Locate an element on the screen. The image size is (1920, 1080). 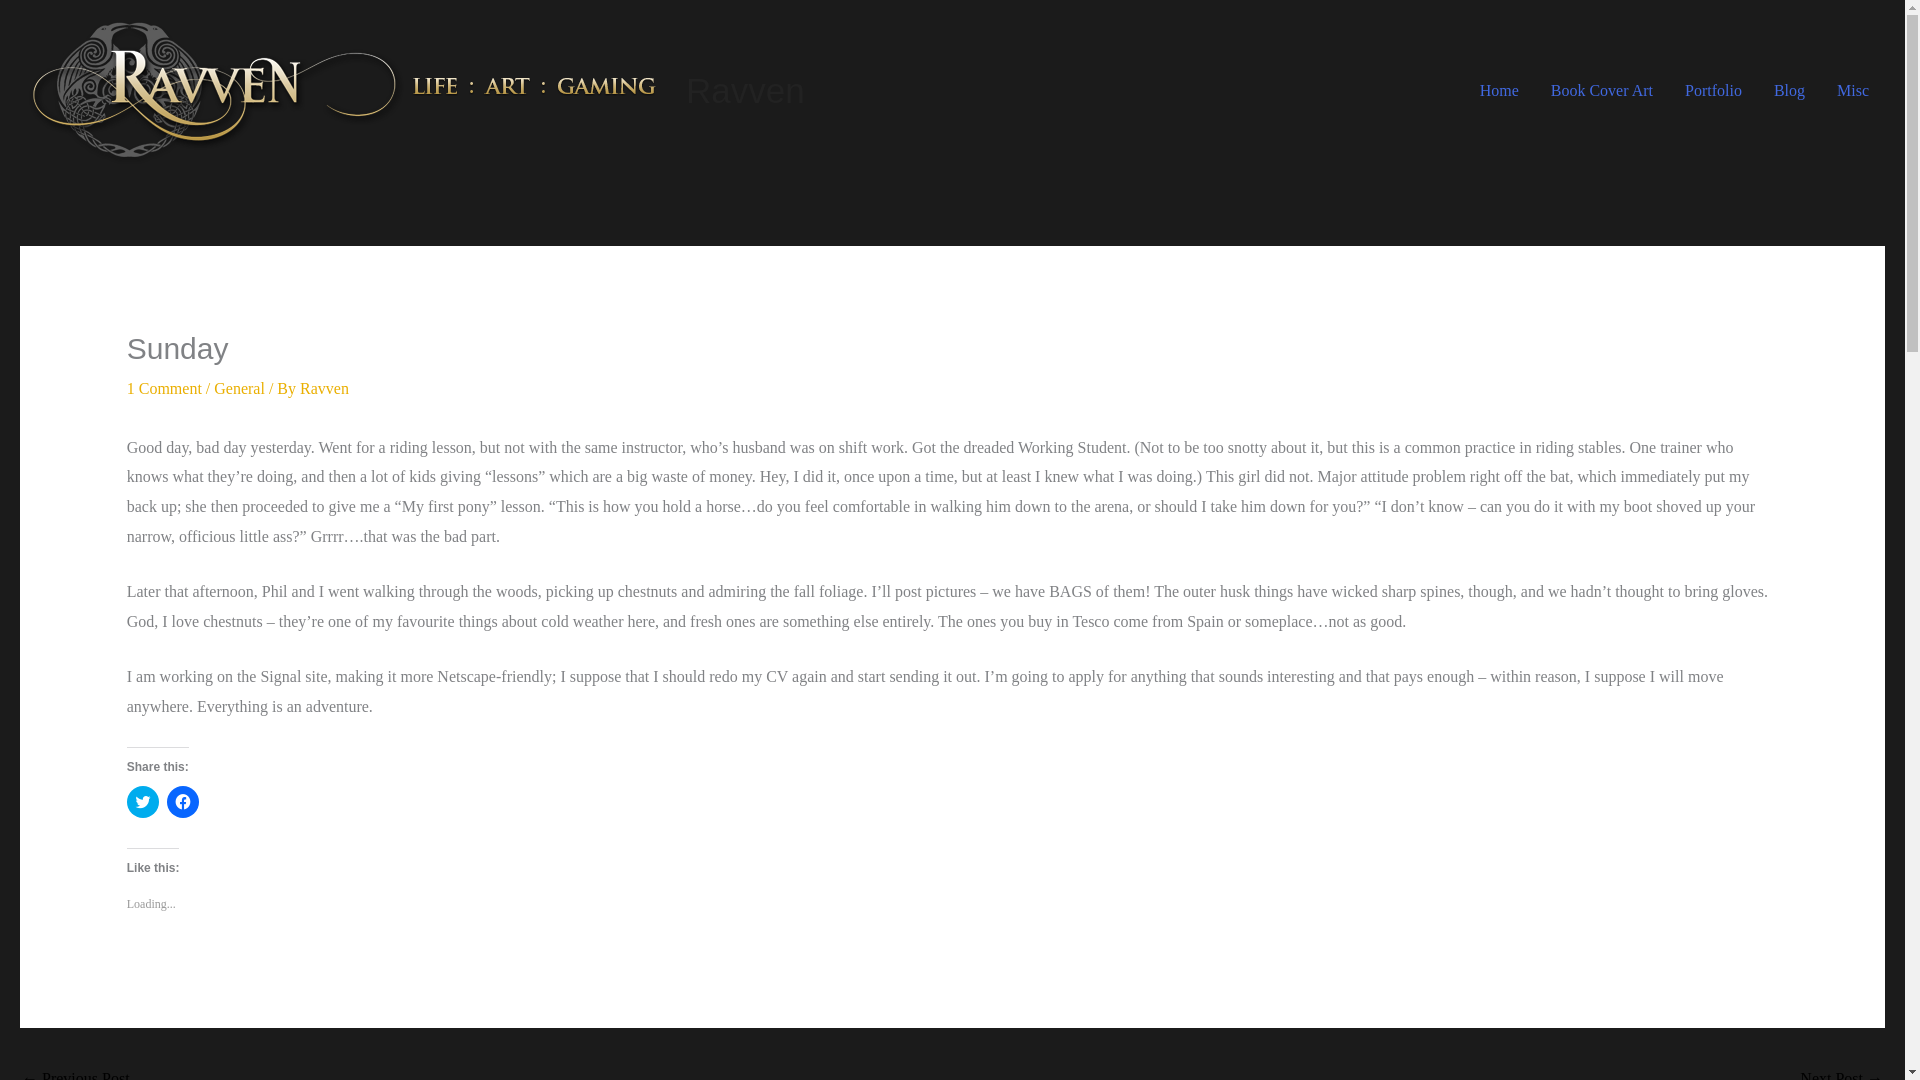
Portfolio is located at coordinates (1713, 90).